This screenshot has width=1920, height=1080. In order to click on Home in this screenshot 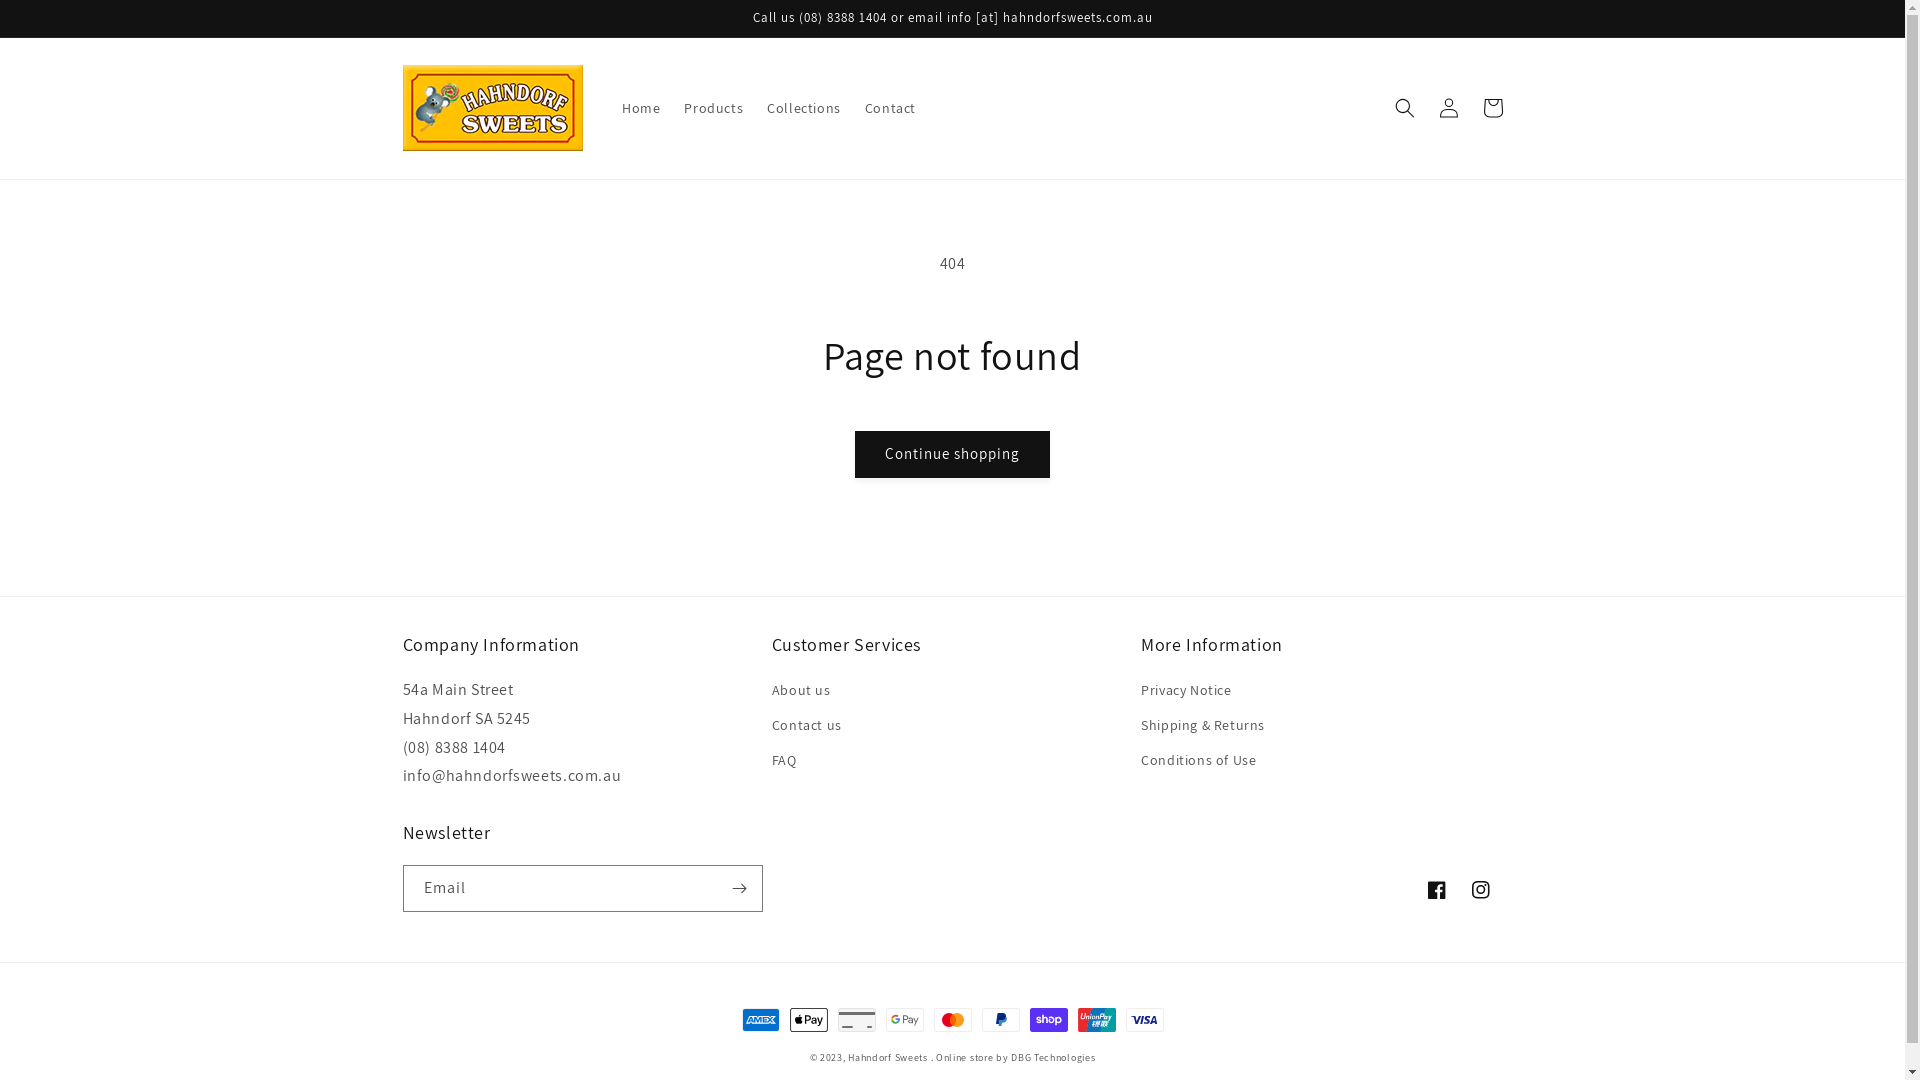, I will do `click(641, 108)`.